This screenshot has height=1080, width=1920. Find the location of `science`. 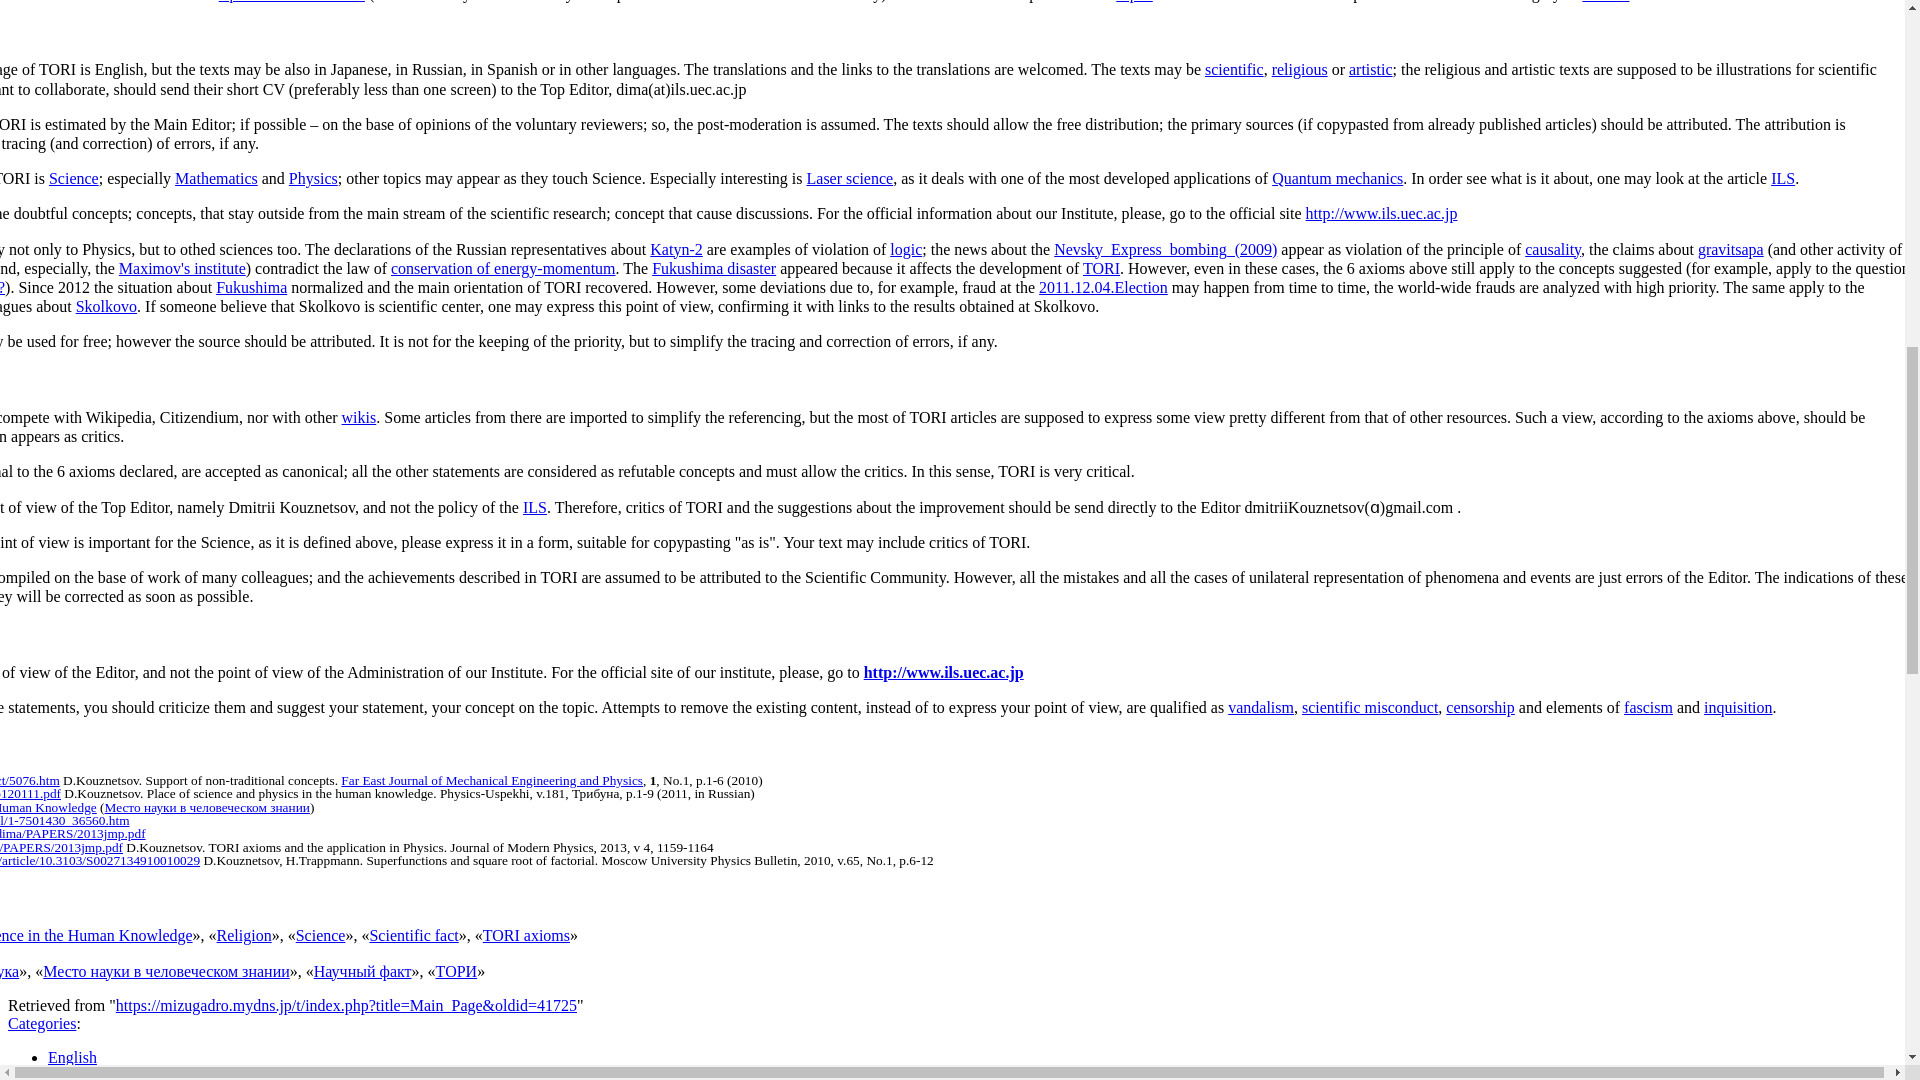

science is located at coordinates (1605, 2).